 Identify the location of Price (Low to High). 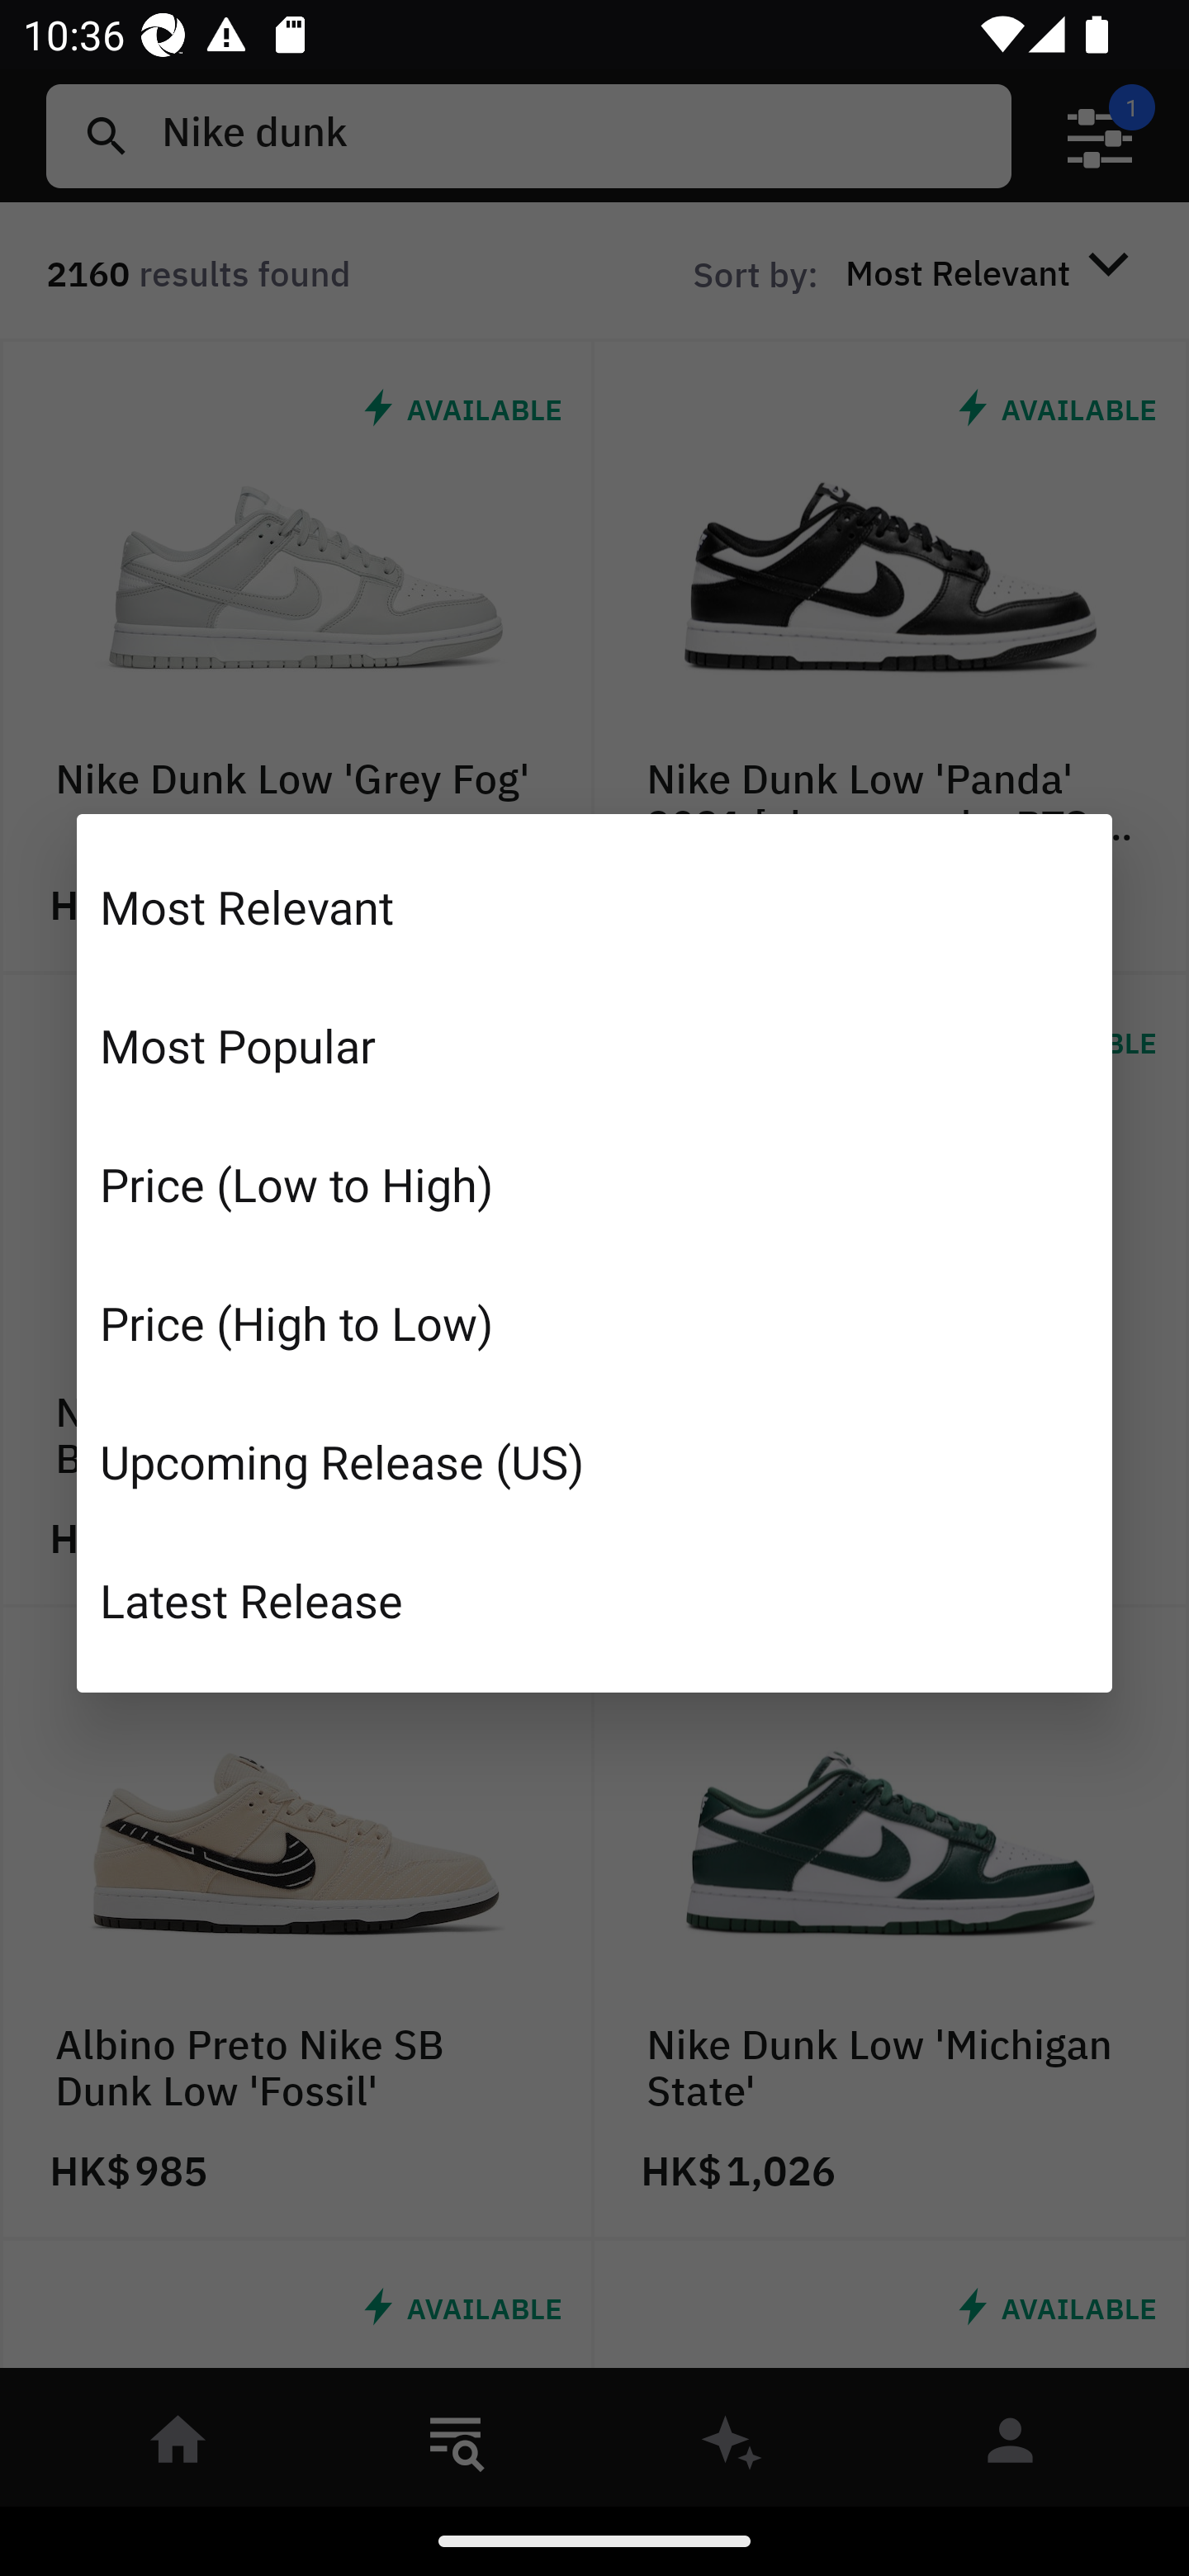
(594, 1184).